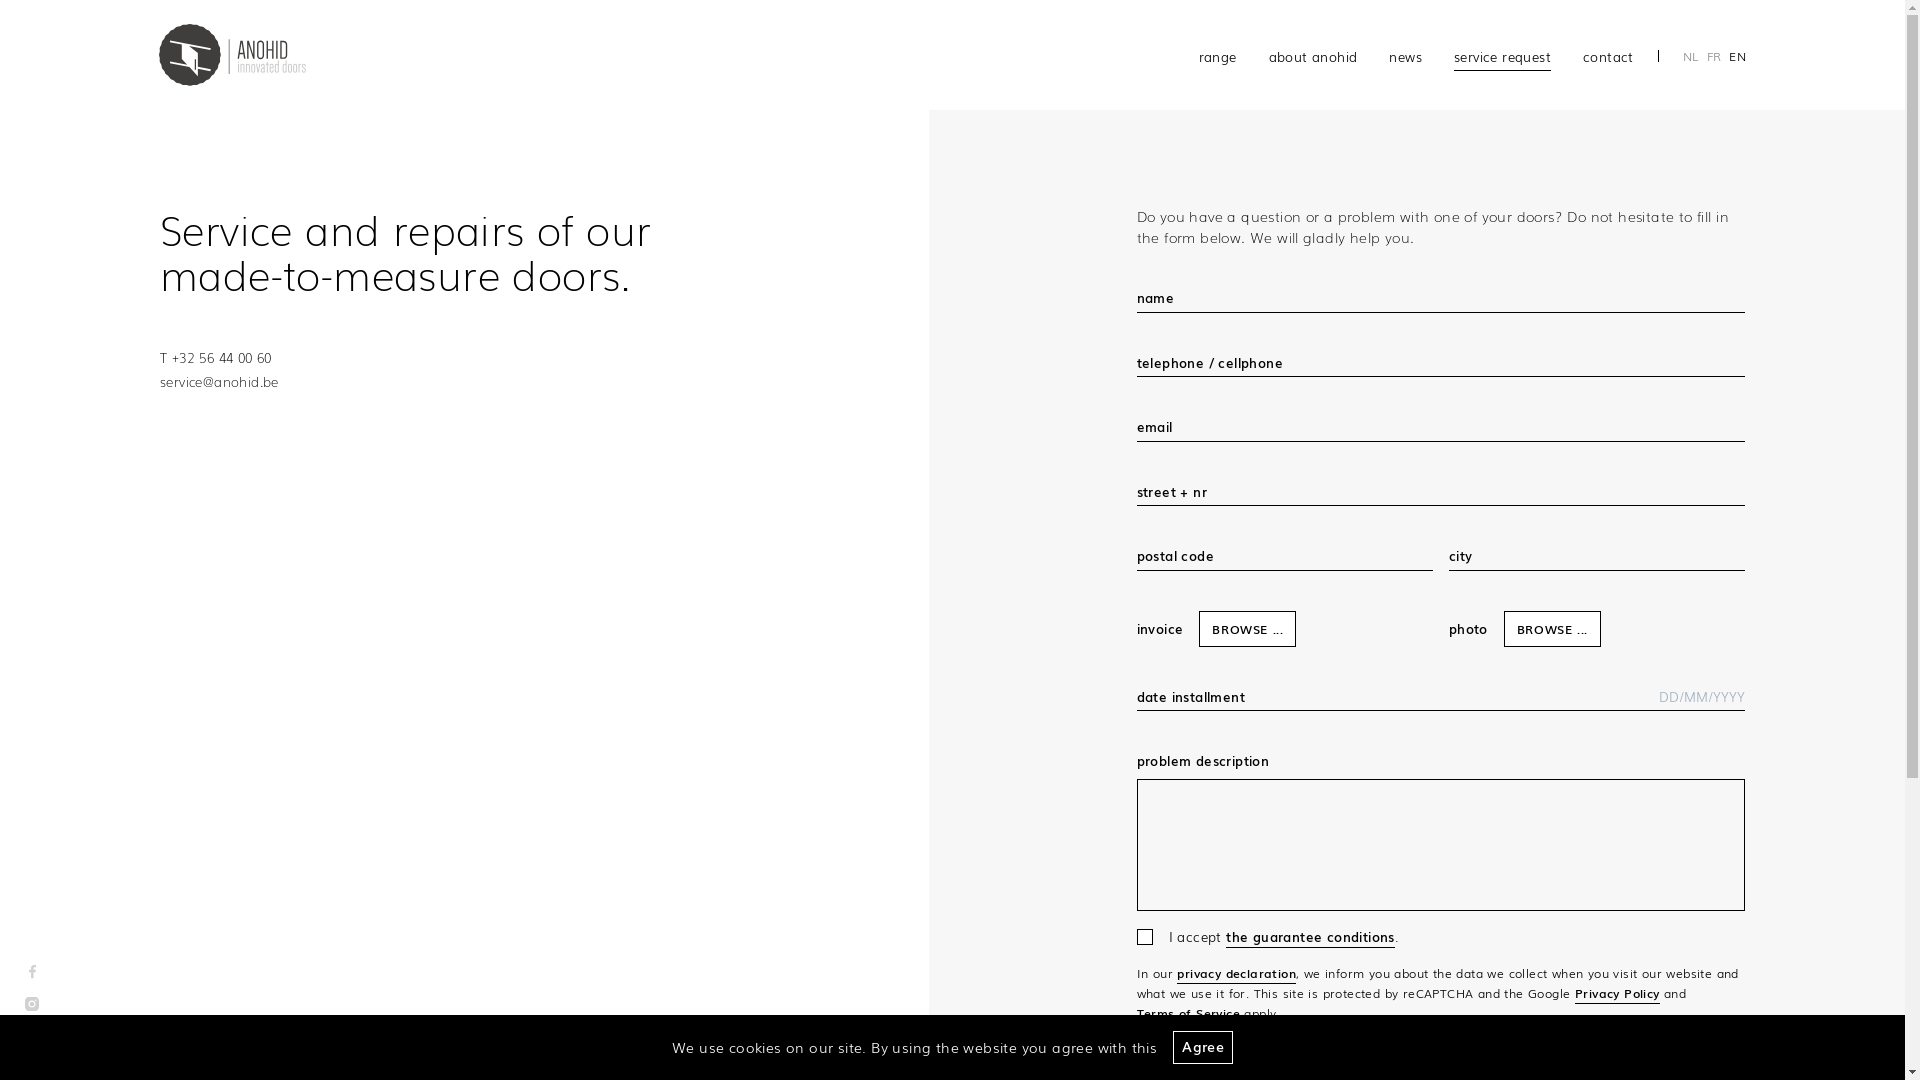 The width and height of the screenshot is (1920, 1080). Describe the element at coordinates (1236, 974) in the screenshot. I see `privacy declaration` at that location.